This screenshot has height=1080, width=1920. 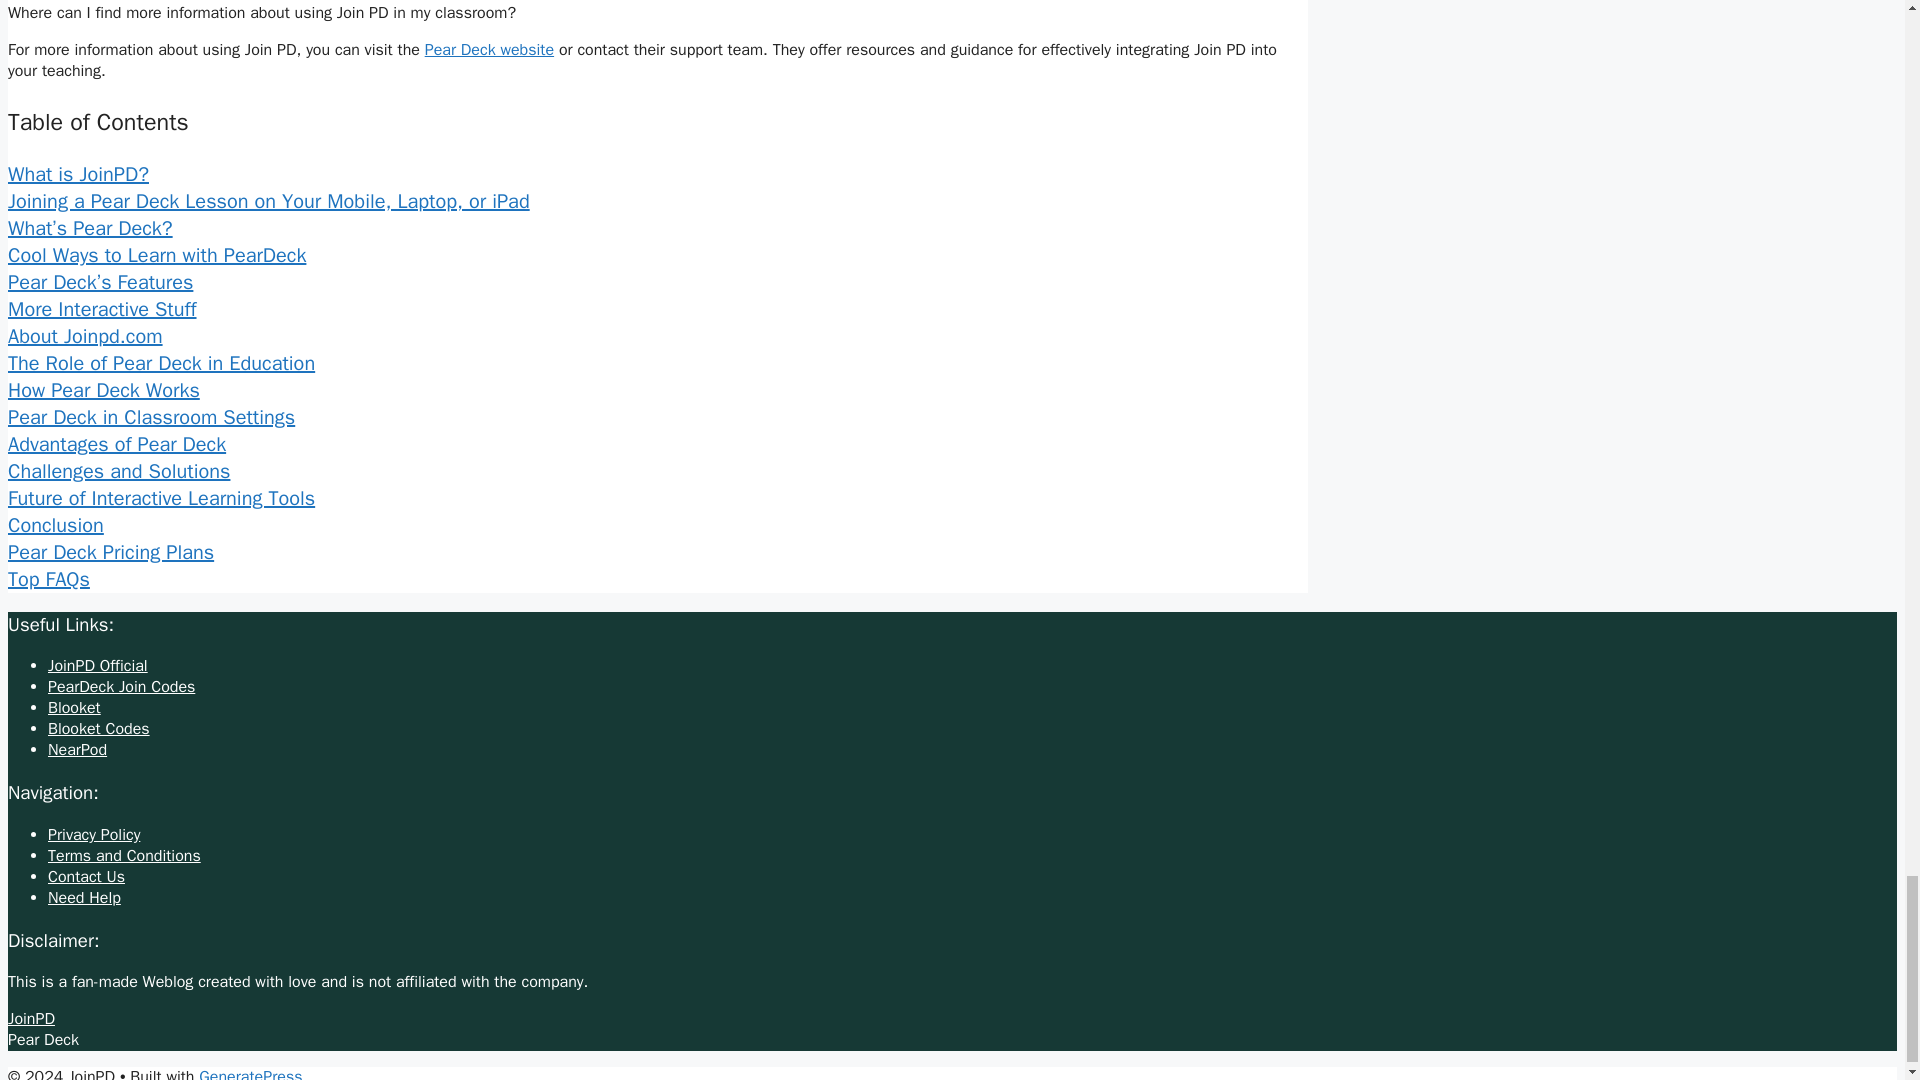 What do you see at coordinates (110, 552) in the screenshot?
I see `Pear Deck Pricing Plans` at bounding box center [110, 552].